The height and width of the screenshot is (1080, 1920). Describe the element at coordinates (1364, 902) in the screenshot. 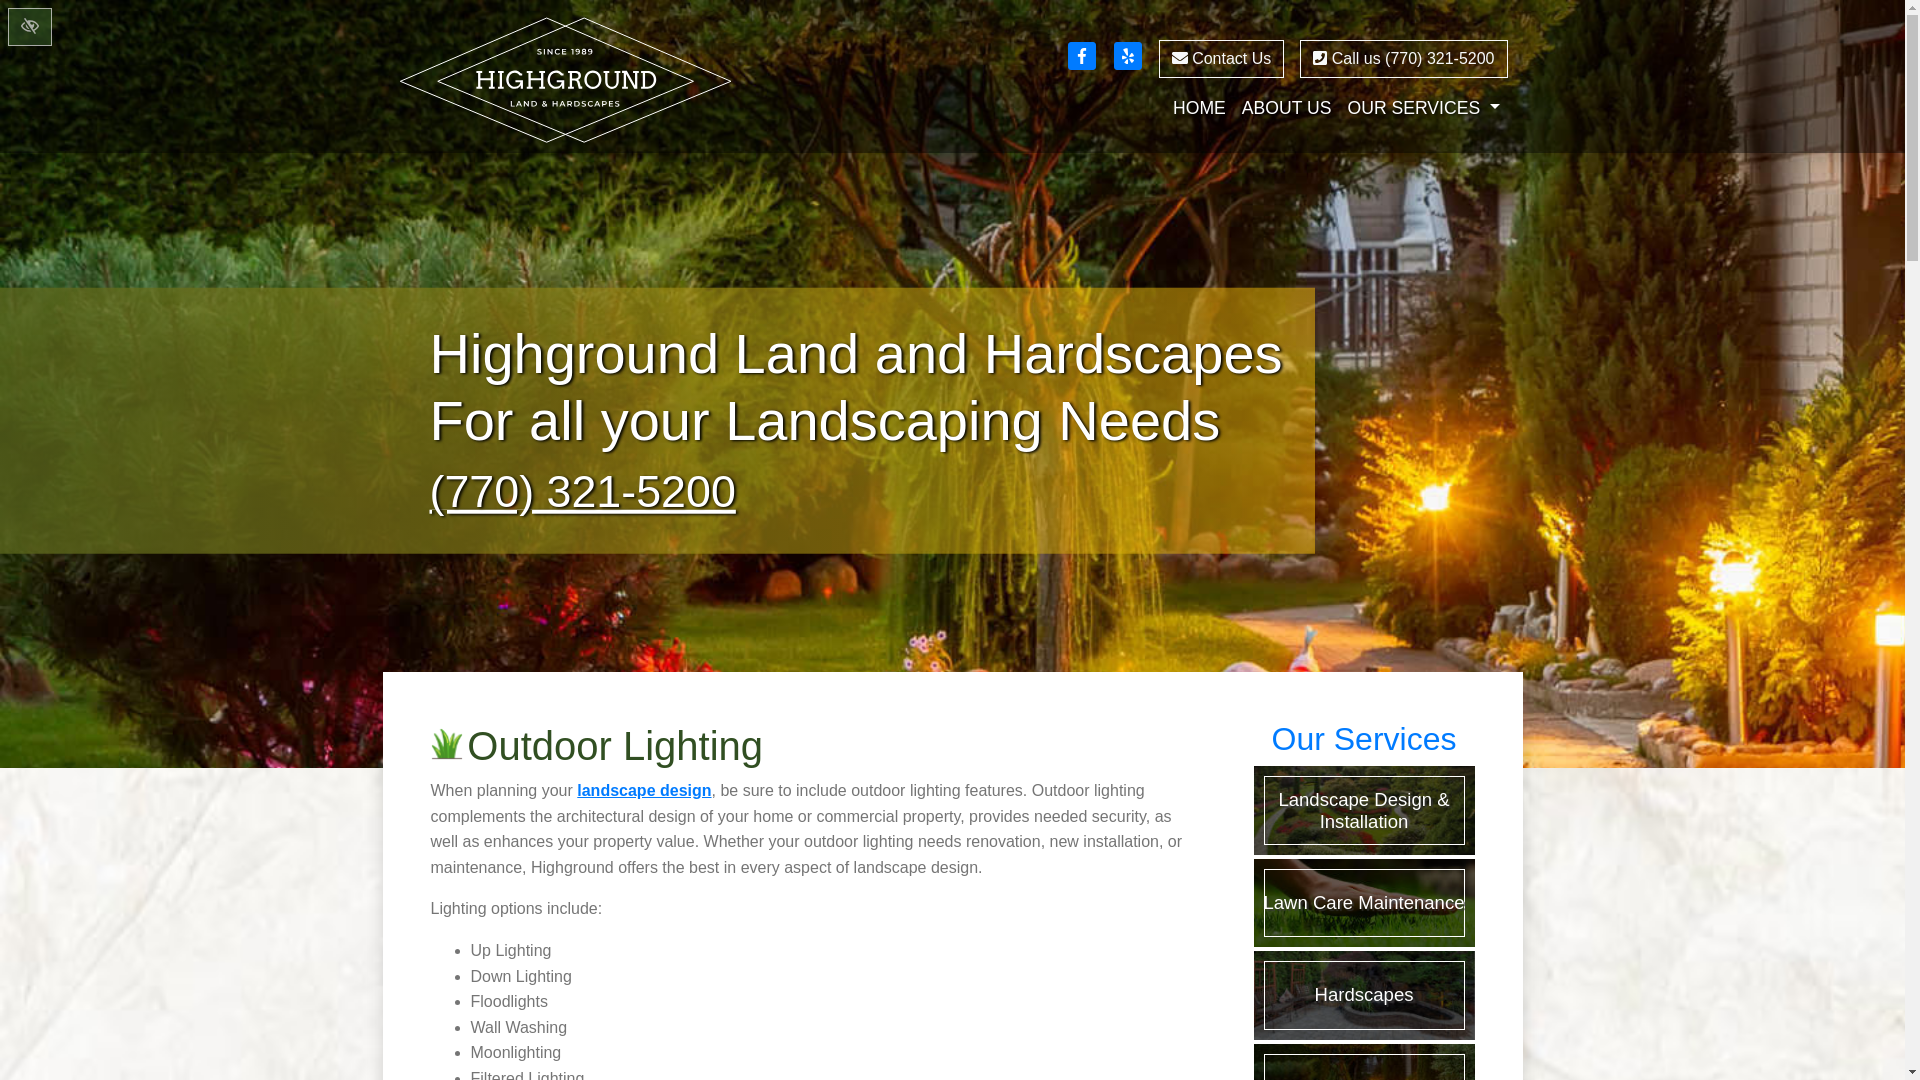

I see `Lawn Care Maintenance` at that location.